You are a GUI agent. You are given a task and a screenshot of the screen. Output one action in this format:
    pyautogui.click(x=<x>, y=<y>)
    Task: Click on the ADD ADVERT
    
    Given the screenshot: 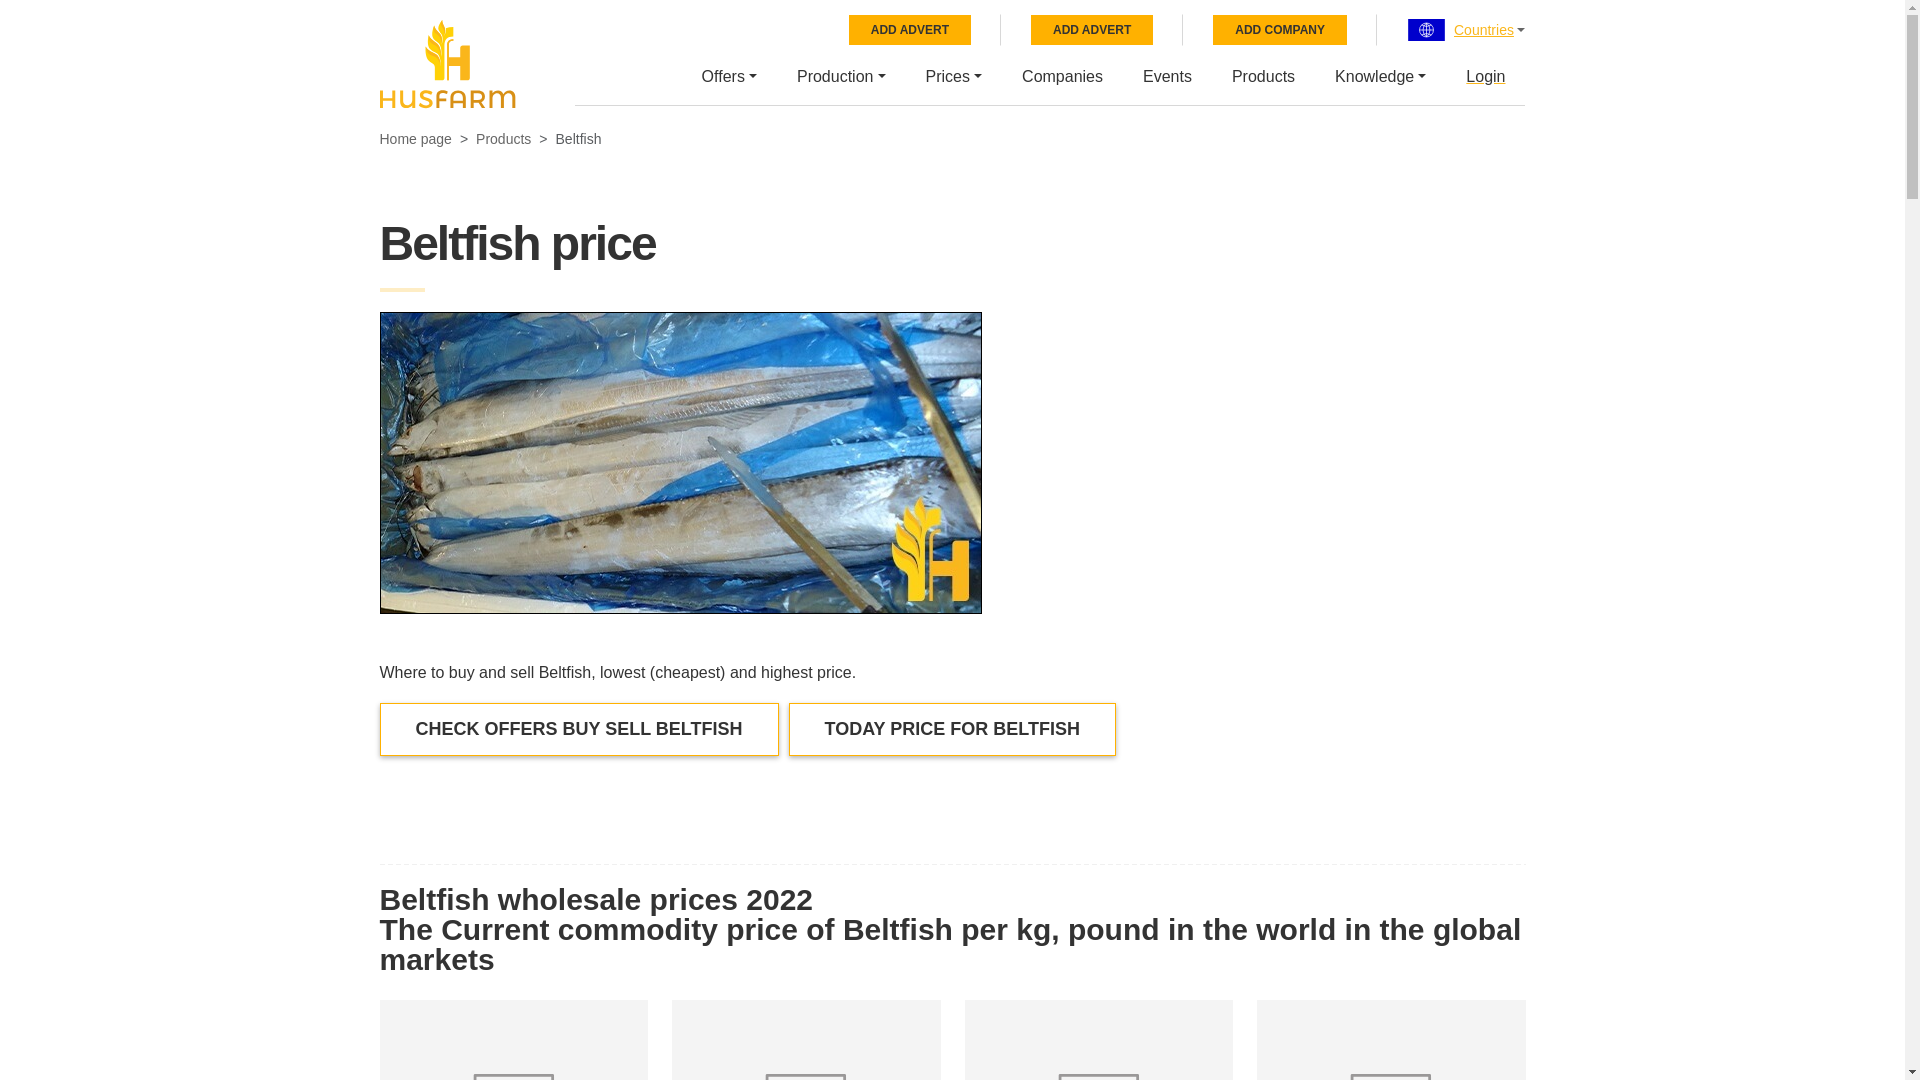 What is the action you would take?
    pyautogui.click(x=910, y=30)
    